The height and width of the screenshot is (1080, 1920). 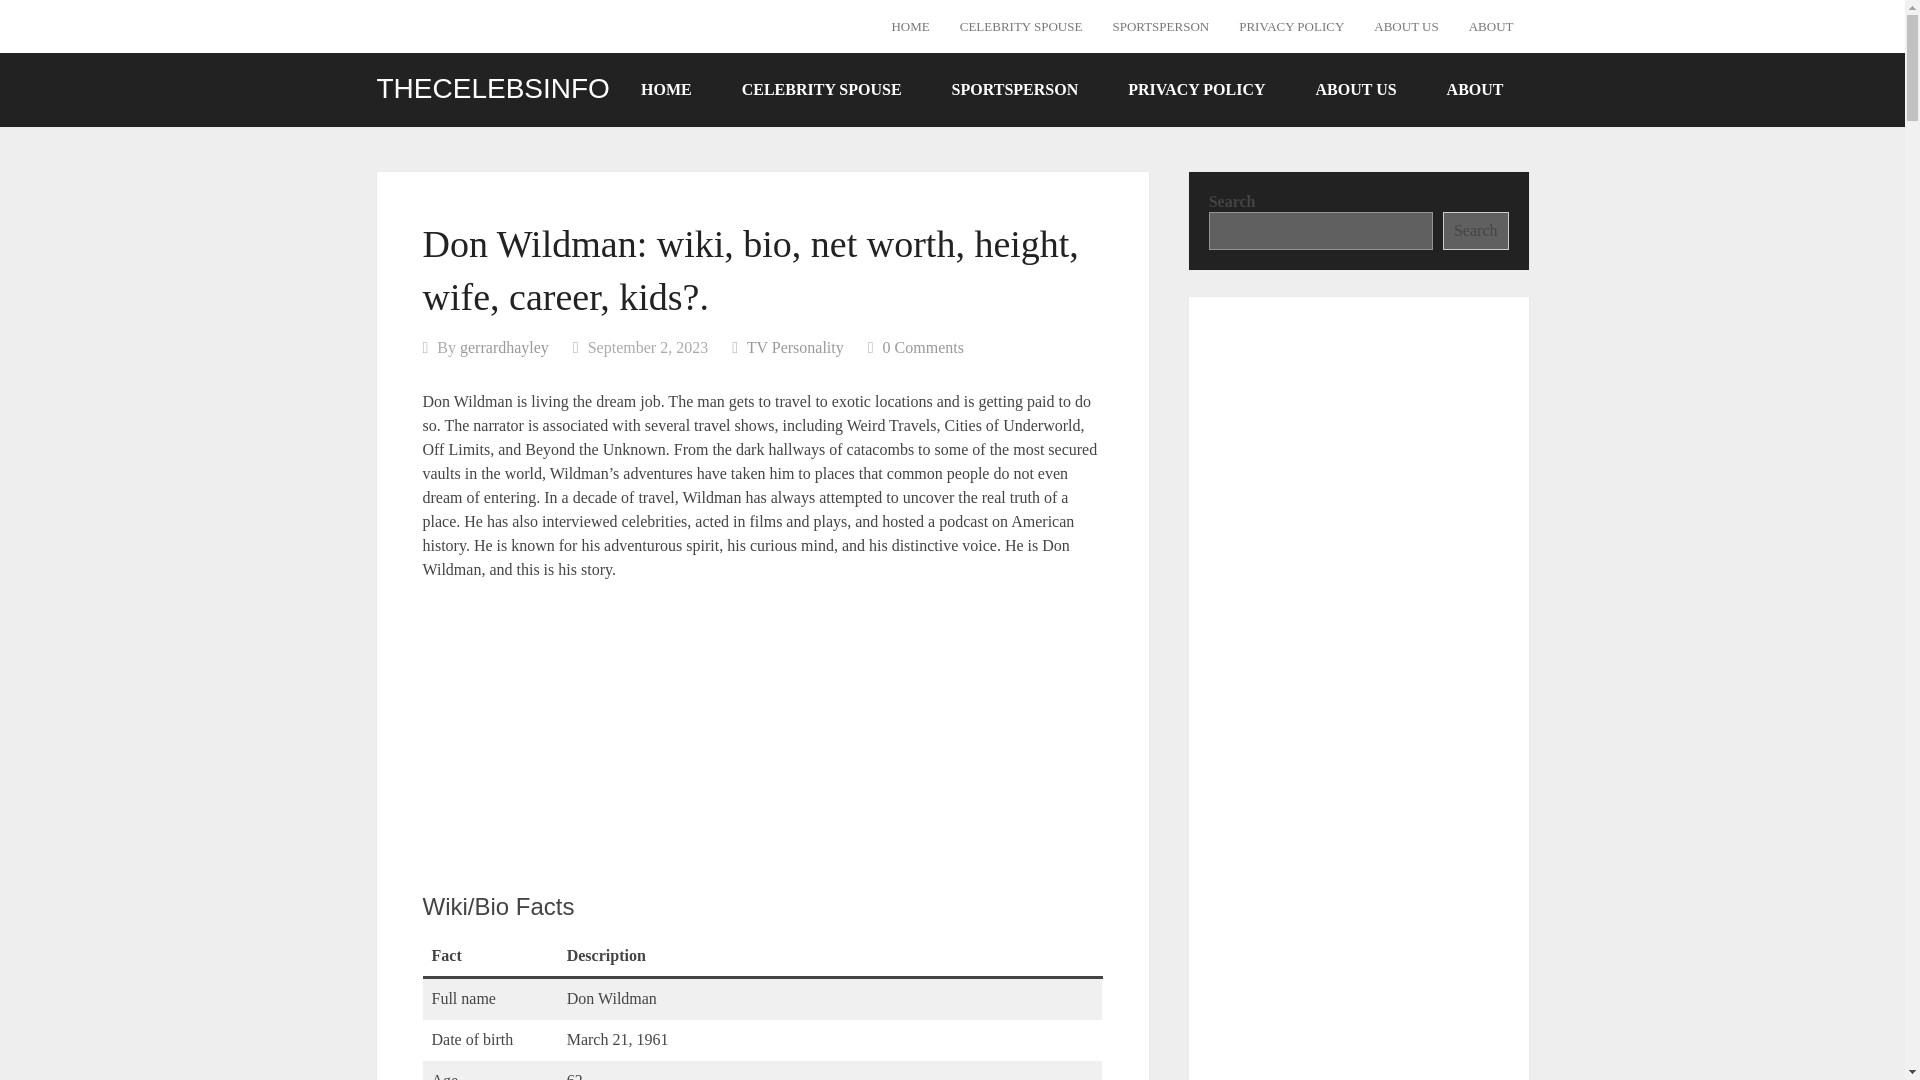 I want to click on Search, so click(x=1476, y=230).